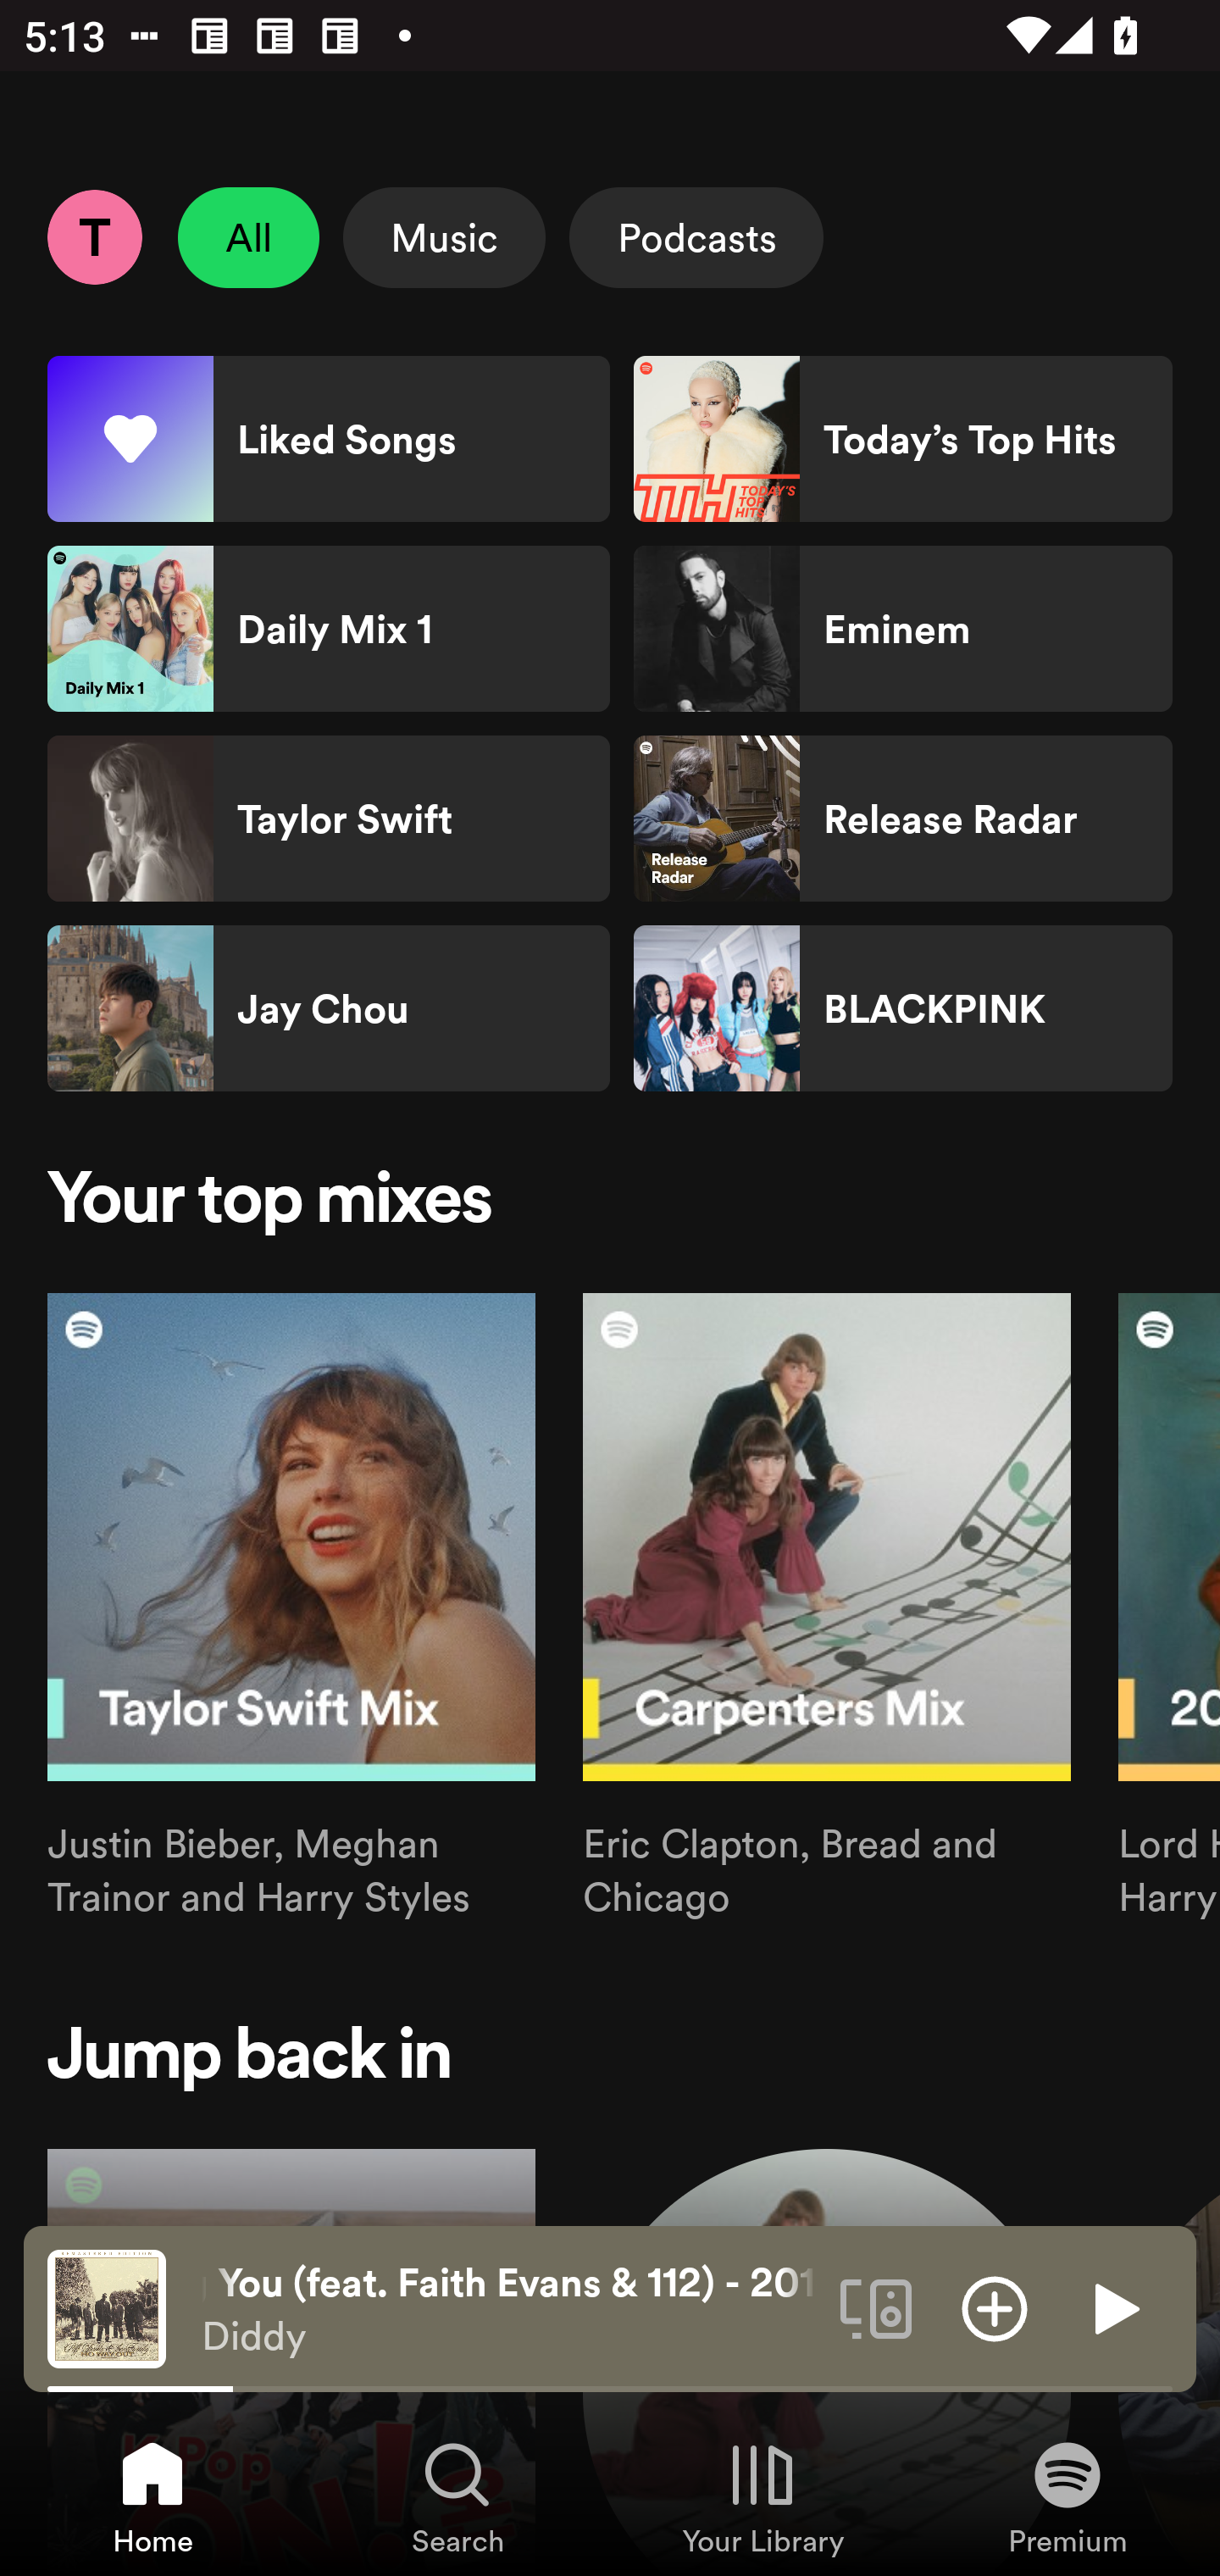 The image size is (1220, 2576). What do you see at coordinates (902, 439) in the screenshot?
I see `Today’s Top Hits Shortcut Today’s Top Hits` at bounding box center [902, 439].